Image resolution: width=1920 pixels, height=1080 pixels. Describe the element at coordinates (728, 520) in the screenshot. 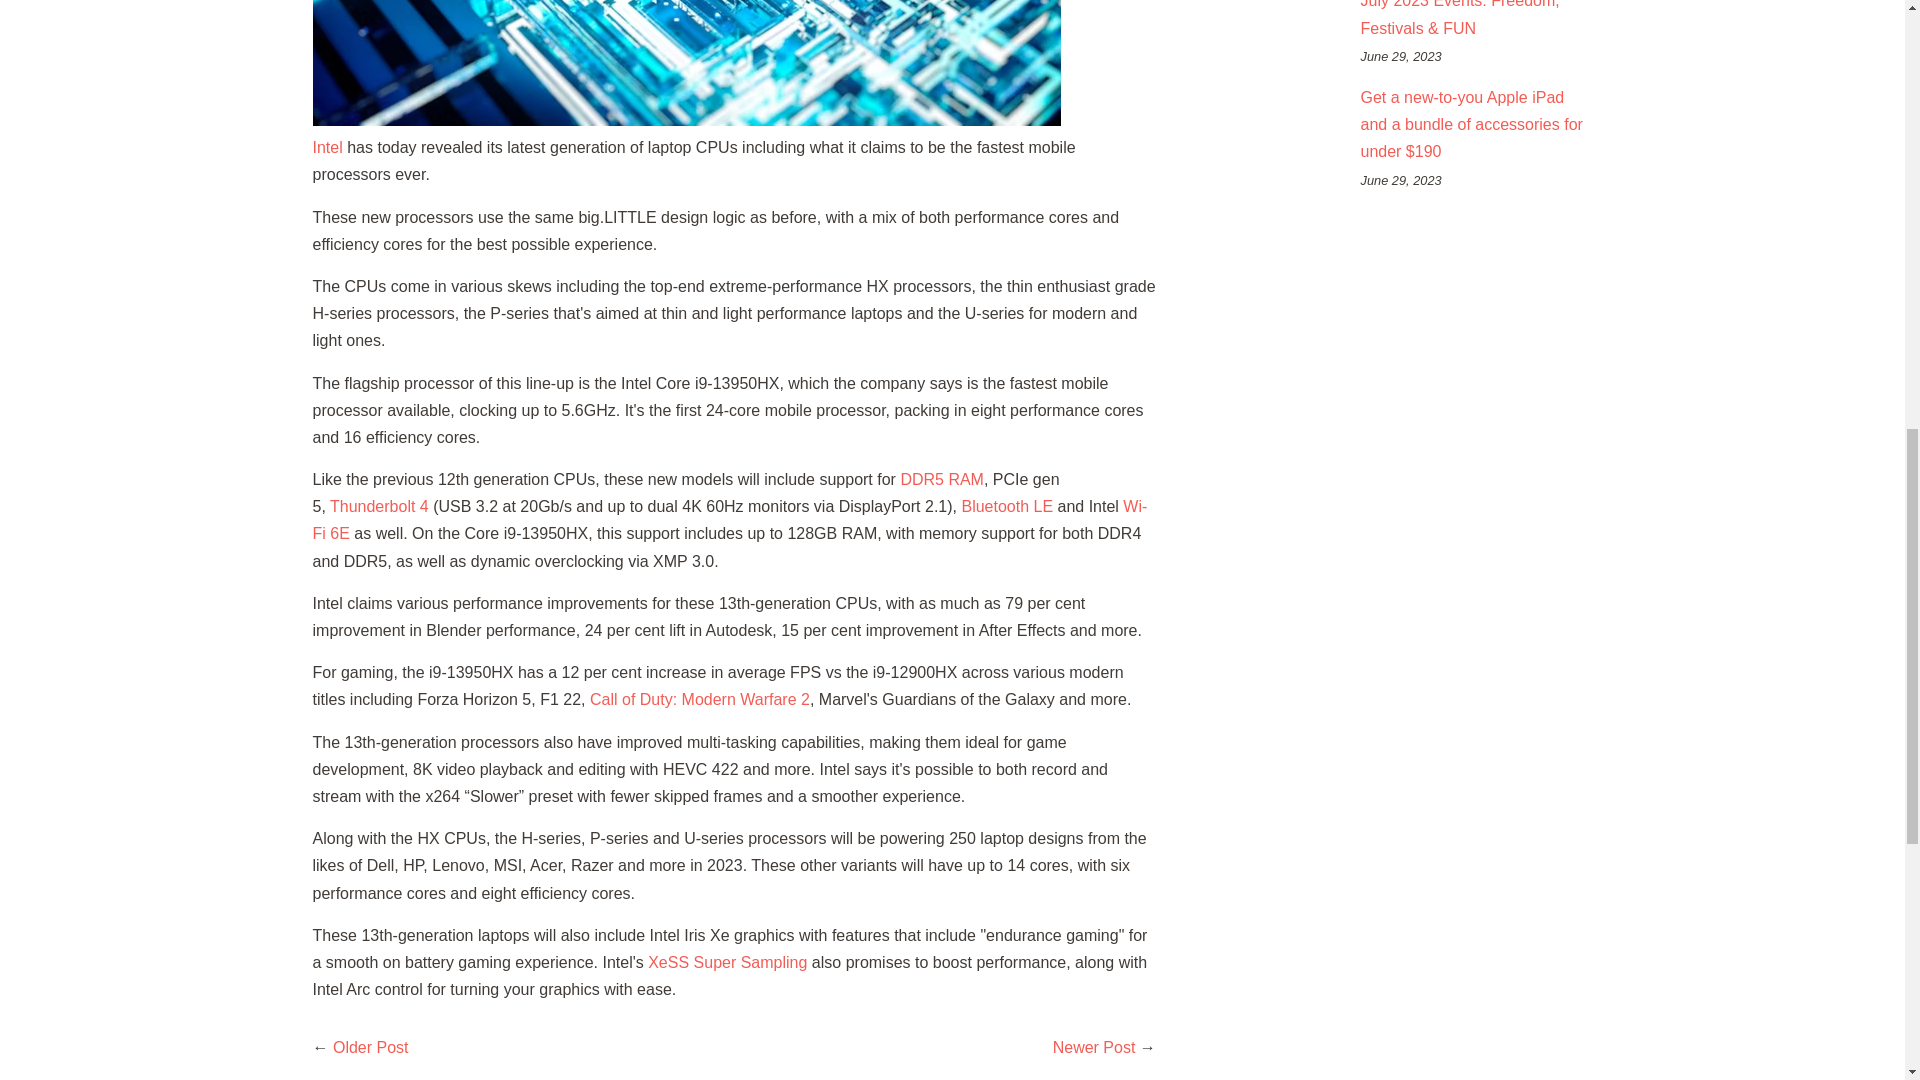

I see `Wi-Fi 6E` at that location.